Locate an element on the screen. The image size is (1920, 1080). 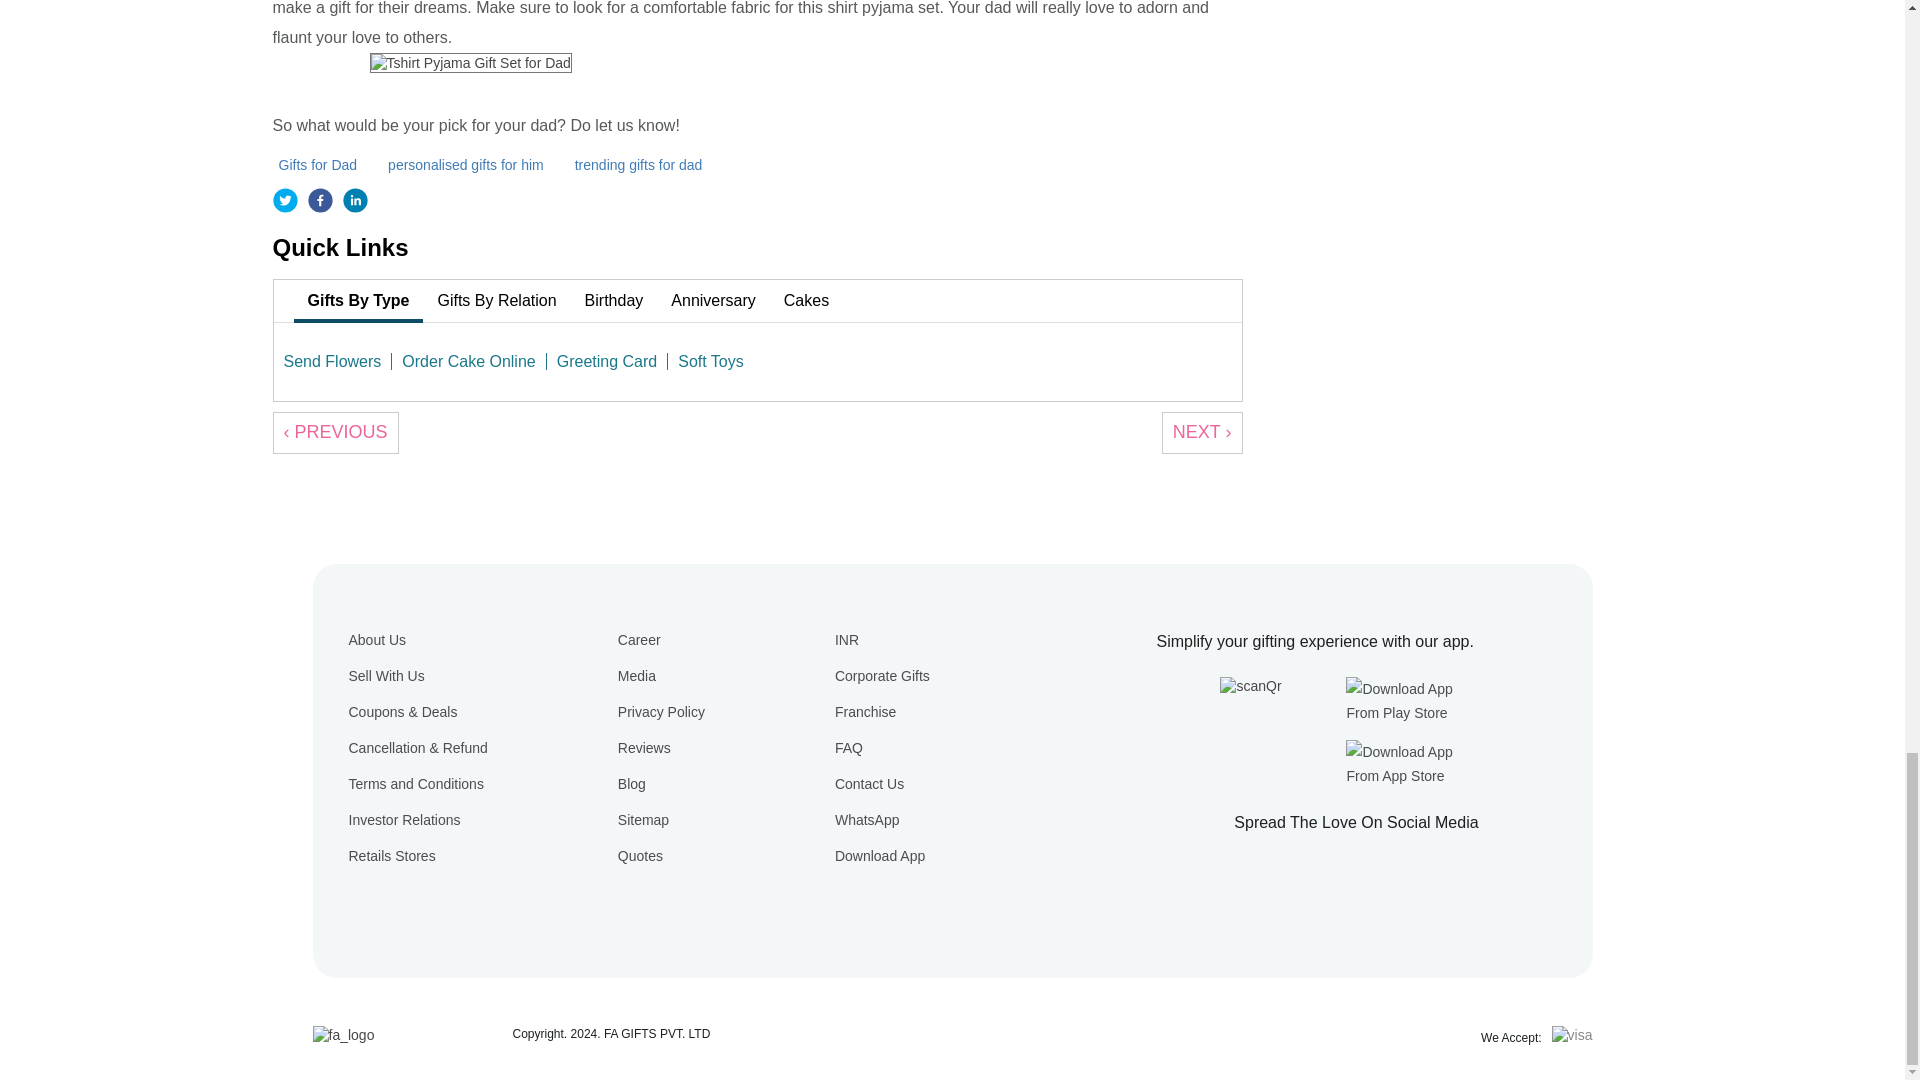
Gifts By Type is located at coordinates (358, 300).